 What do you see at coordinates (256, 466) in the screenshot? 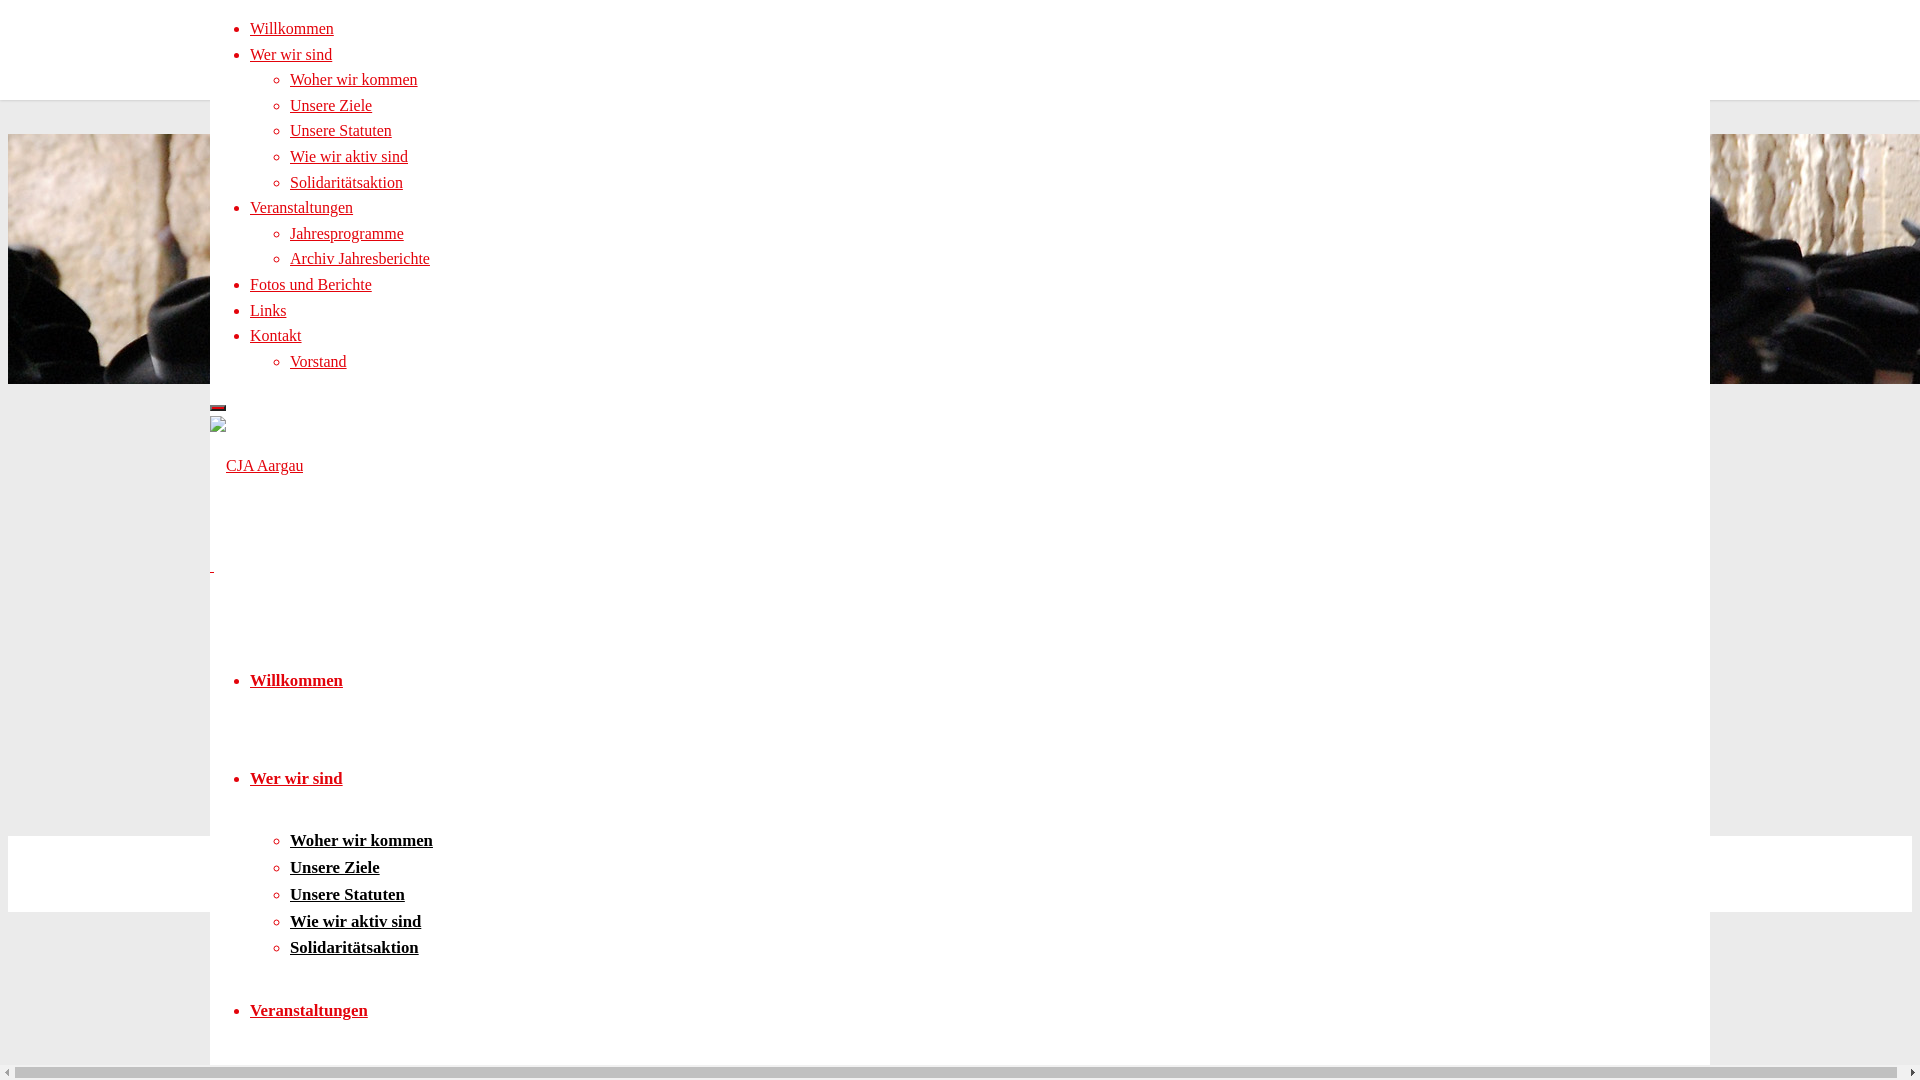
I see `CJA Aargau` at bounding box center [256, 466].